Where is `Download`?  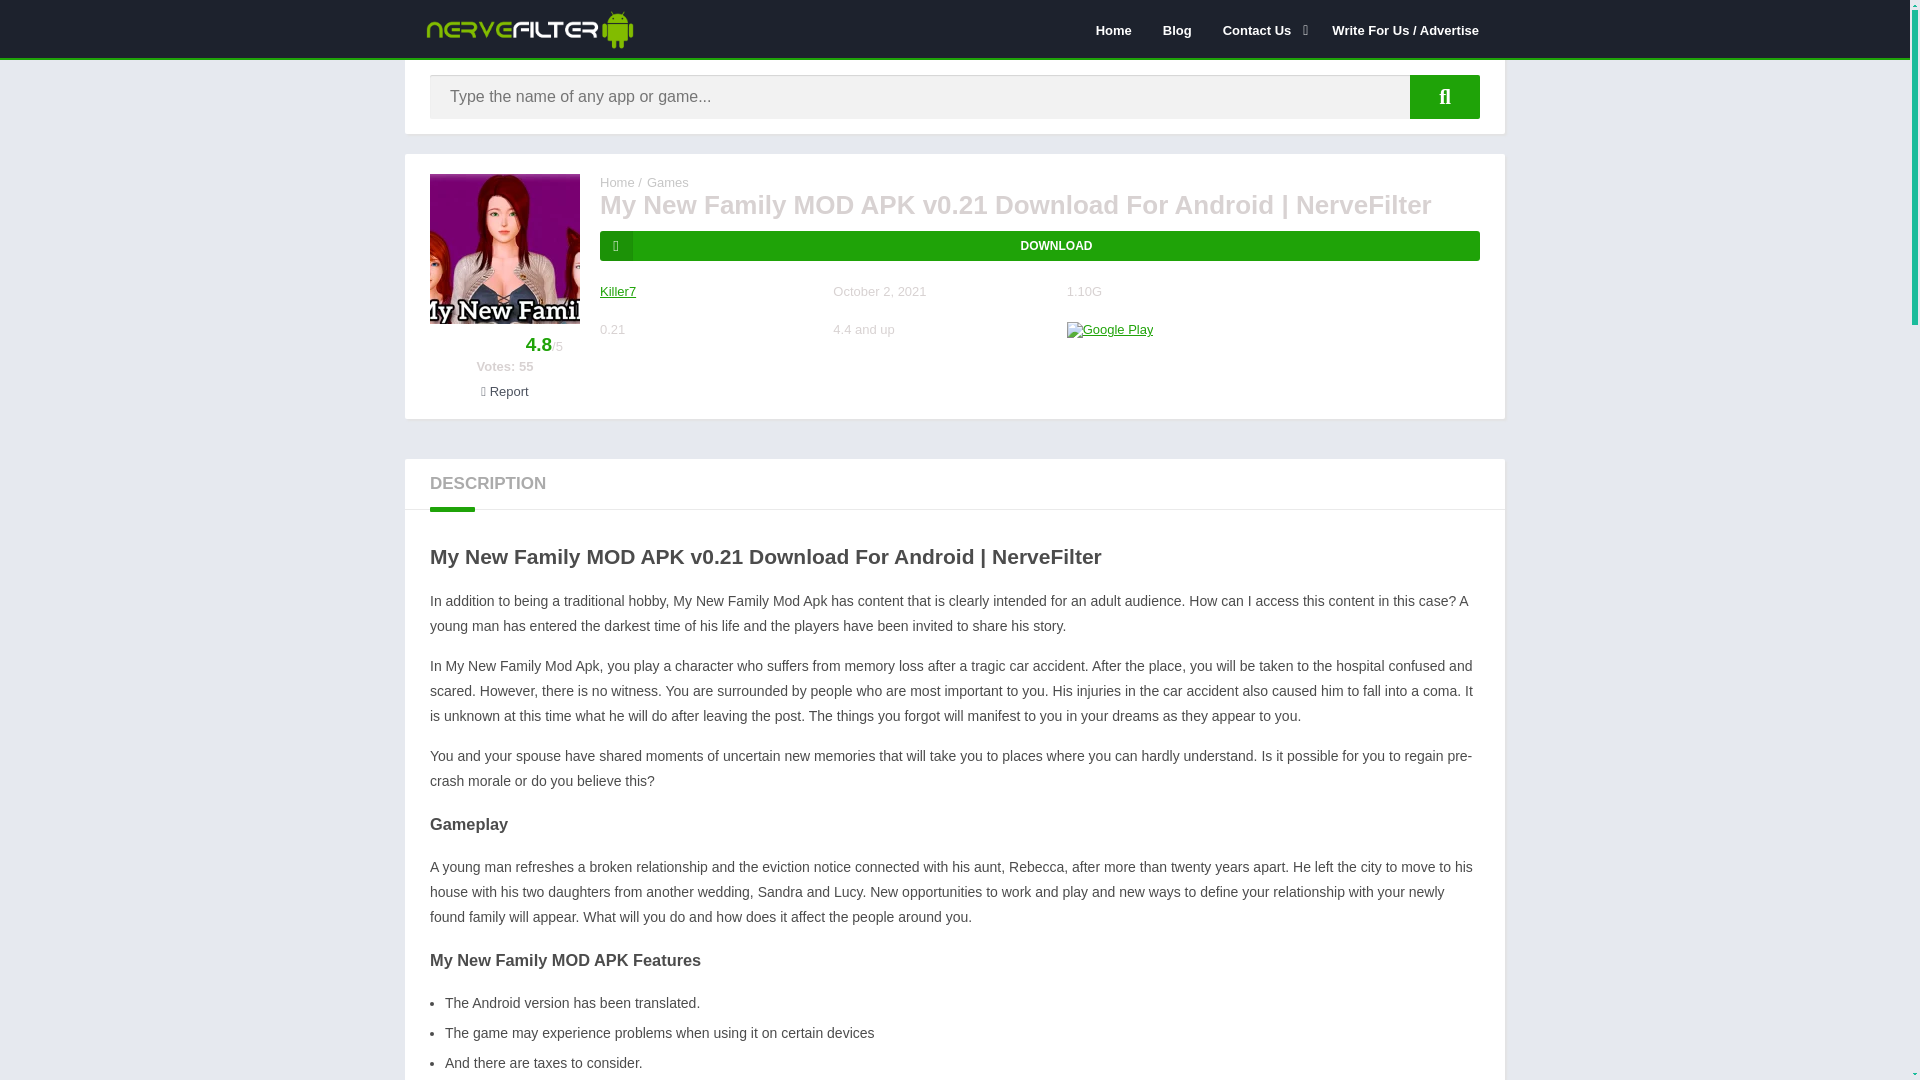 Download is located at coordinates (1040, 246).